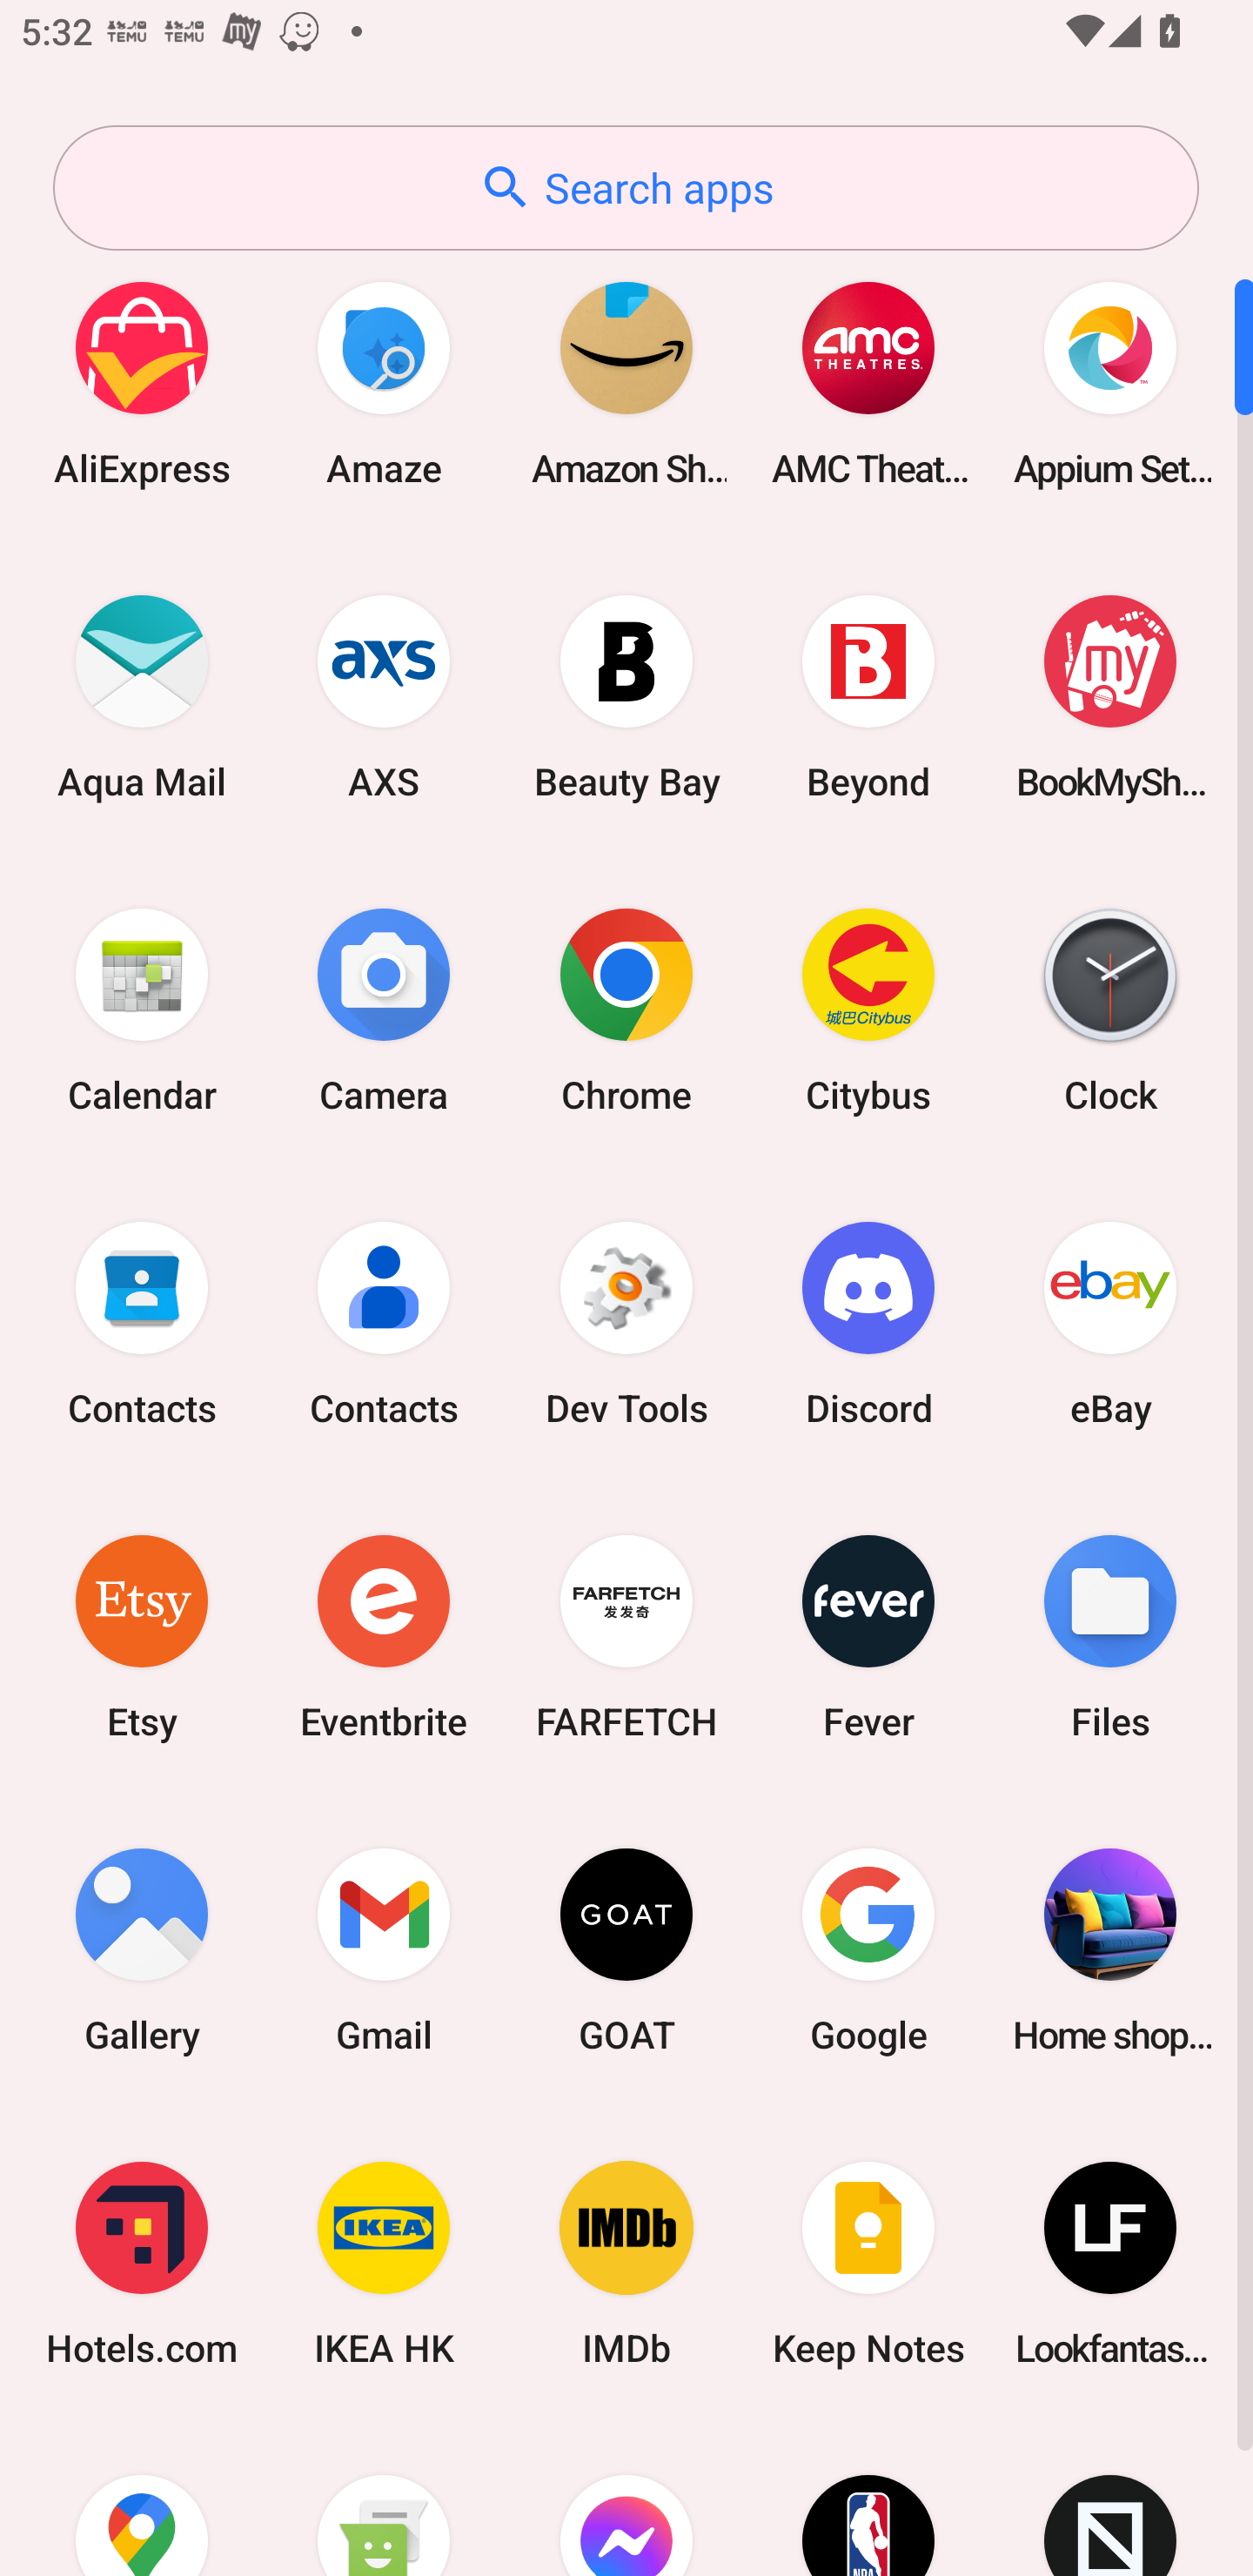 This screenshot has height=2576, width=1253. I want to click on GOAT, so click(626, 1949).